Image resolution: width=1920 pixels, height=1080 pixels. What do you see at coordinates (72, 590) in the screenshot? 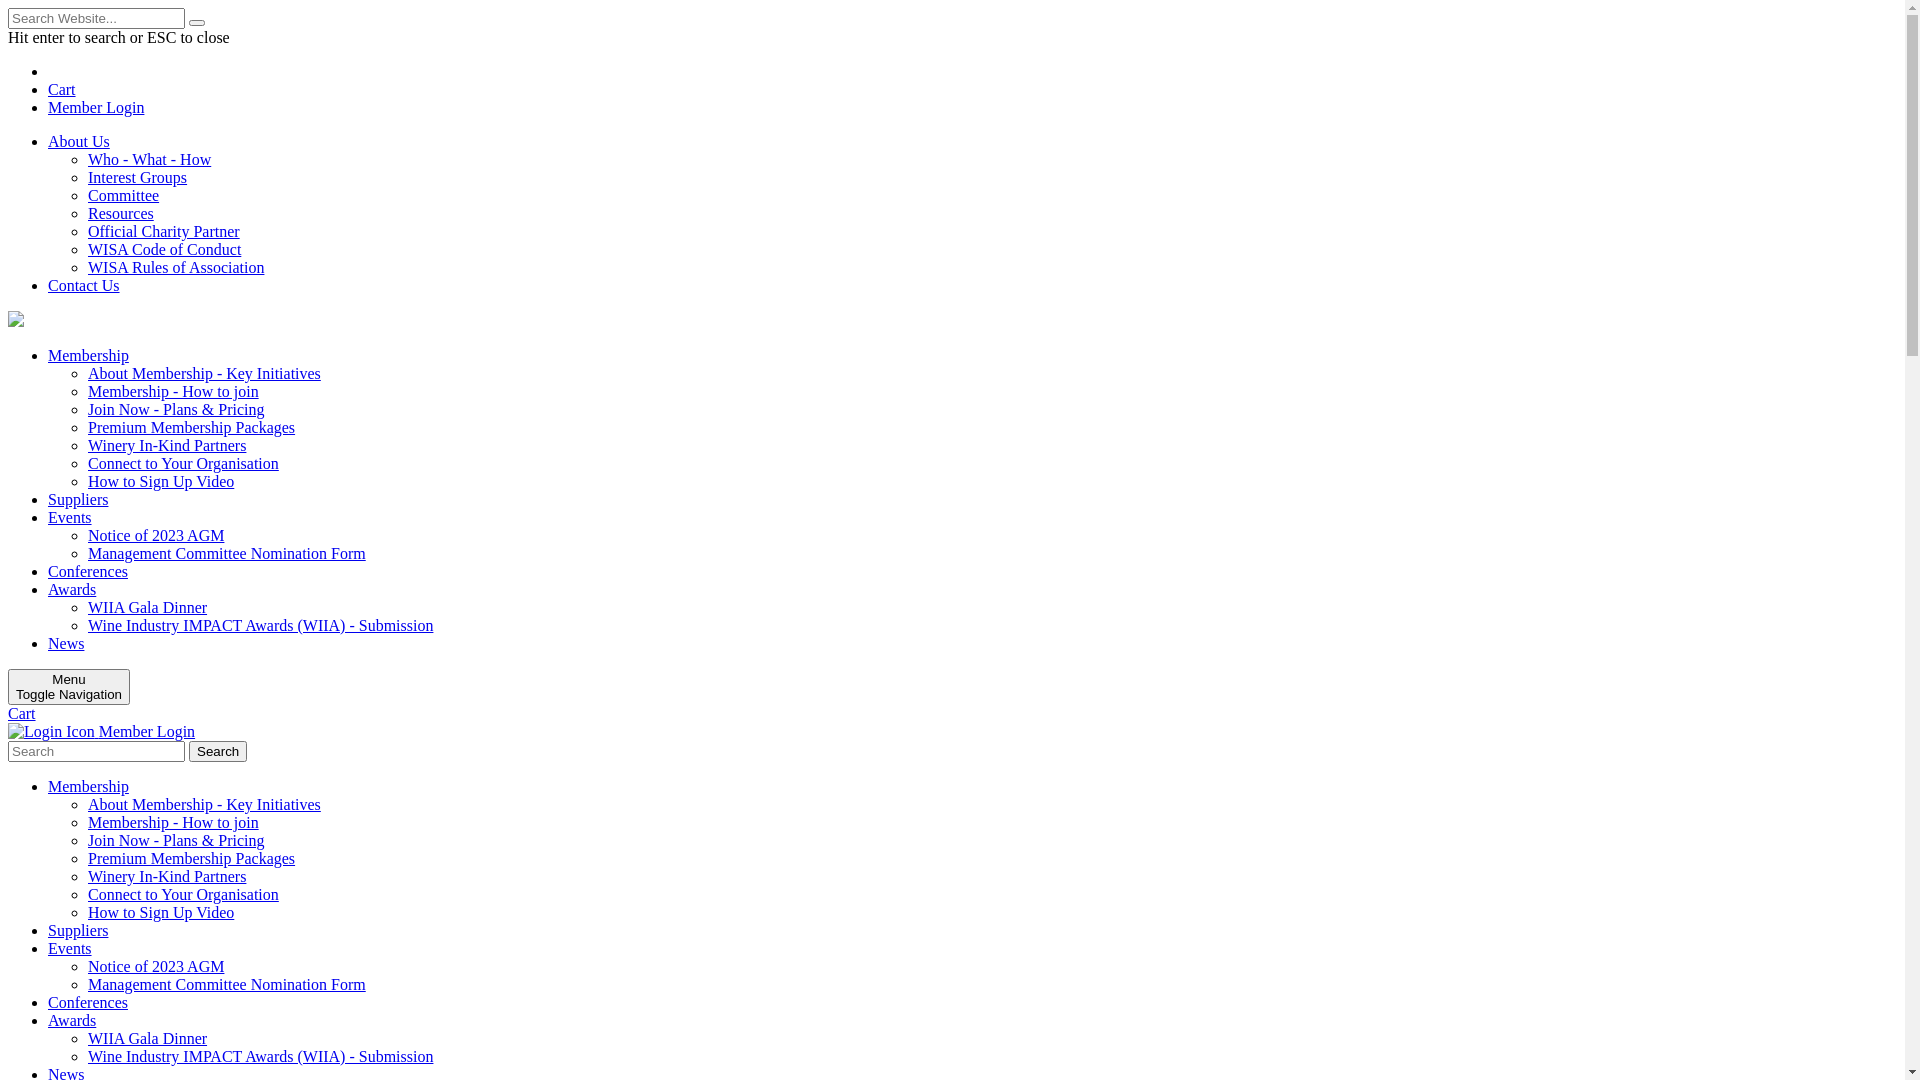
I see `Awards` at bounding box center [72, 590].